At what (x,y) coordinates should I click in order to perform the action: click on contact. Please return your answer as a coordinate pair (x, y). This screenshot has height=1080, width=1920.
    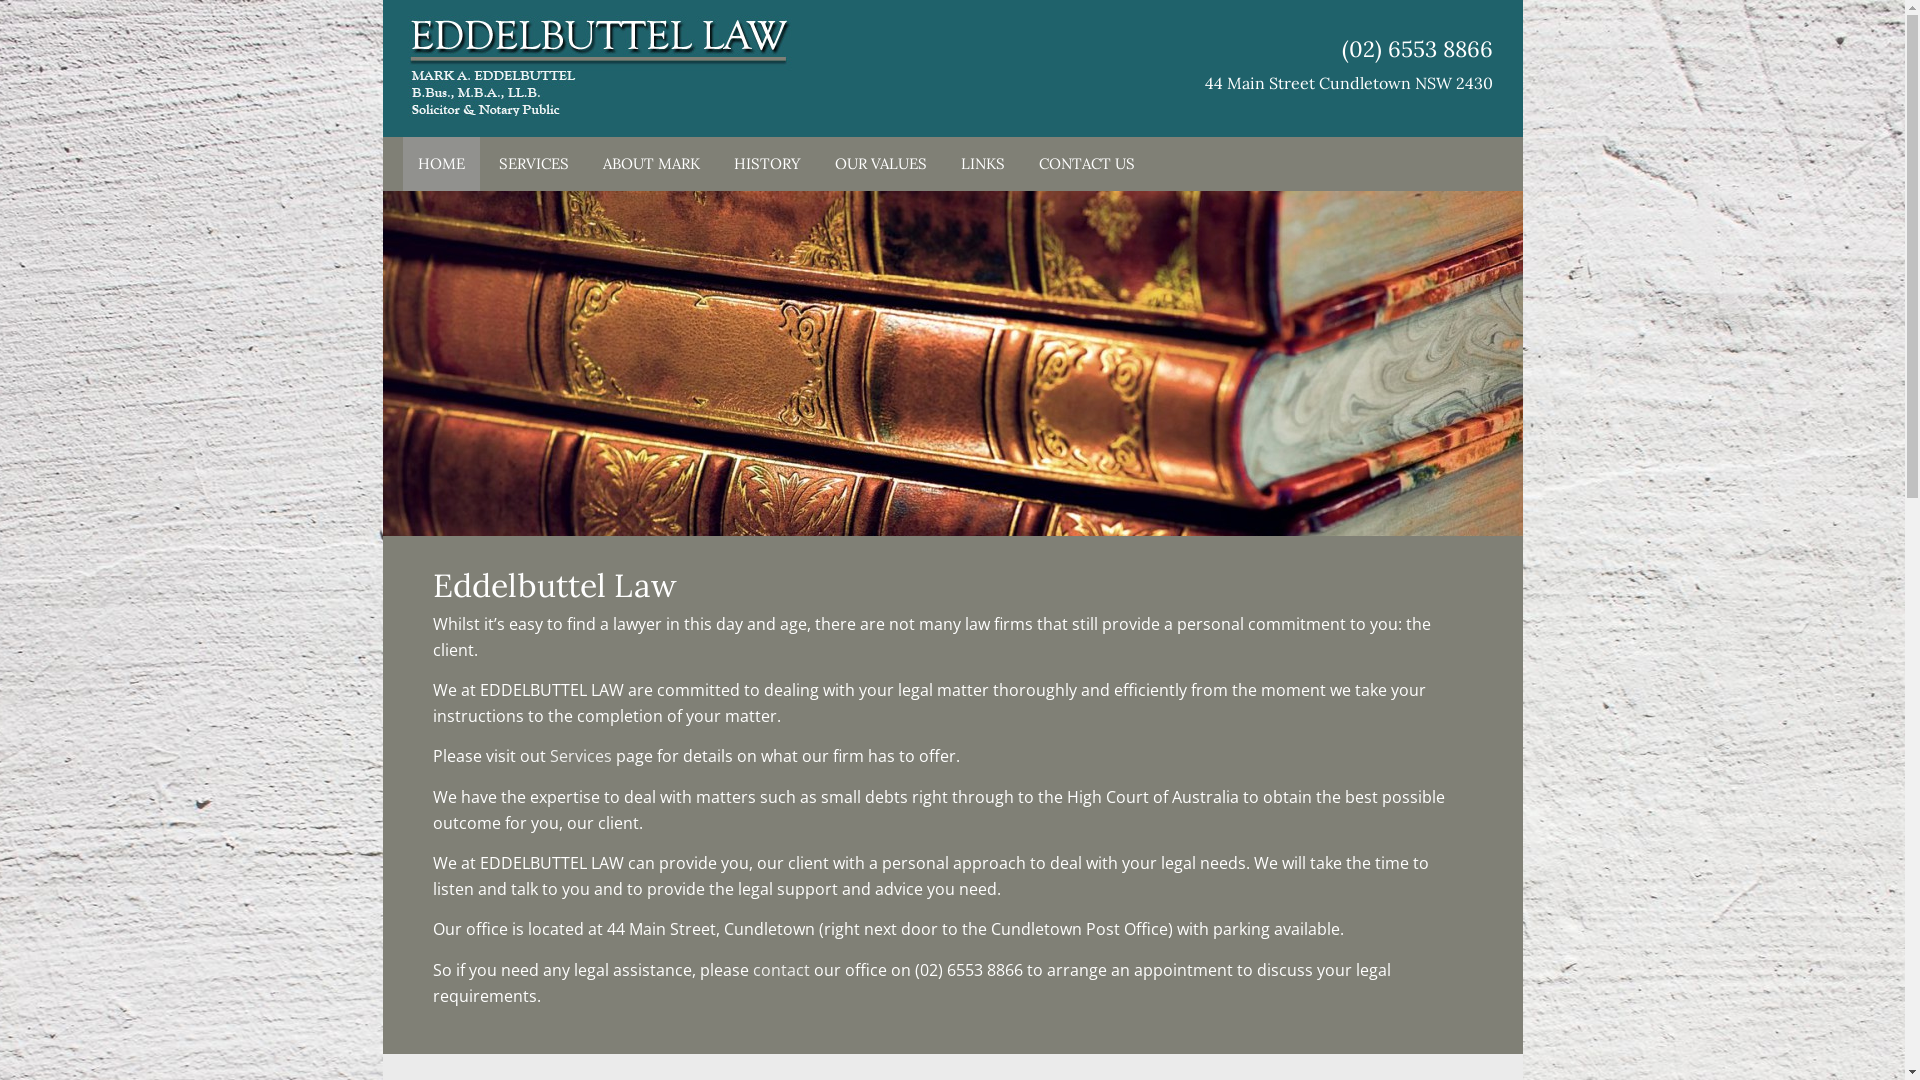
    Looking at the image, I should click on (780, 970).